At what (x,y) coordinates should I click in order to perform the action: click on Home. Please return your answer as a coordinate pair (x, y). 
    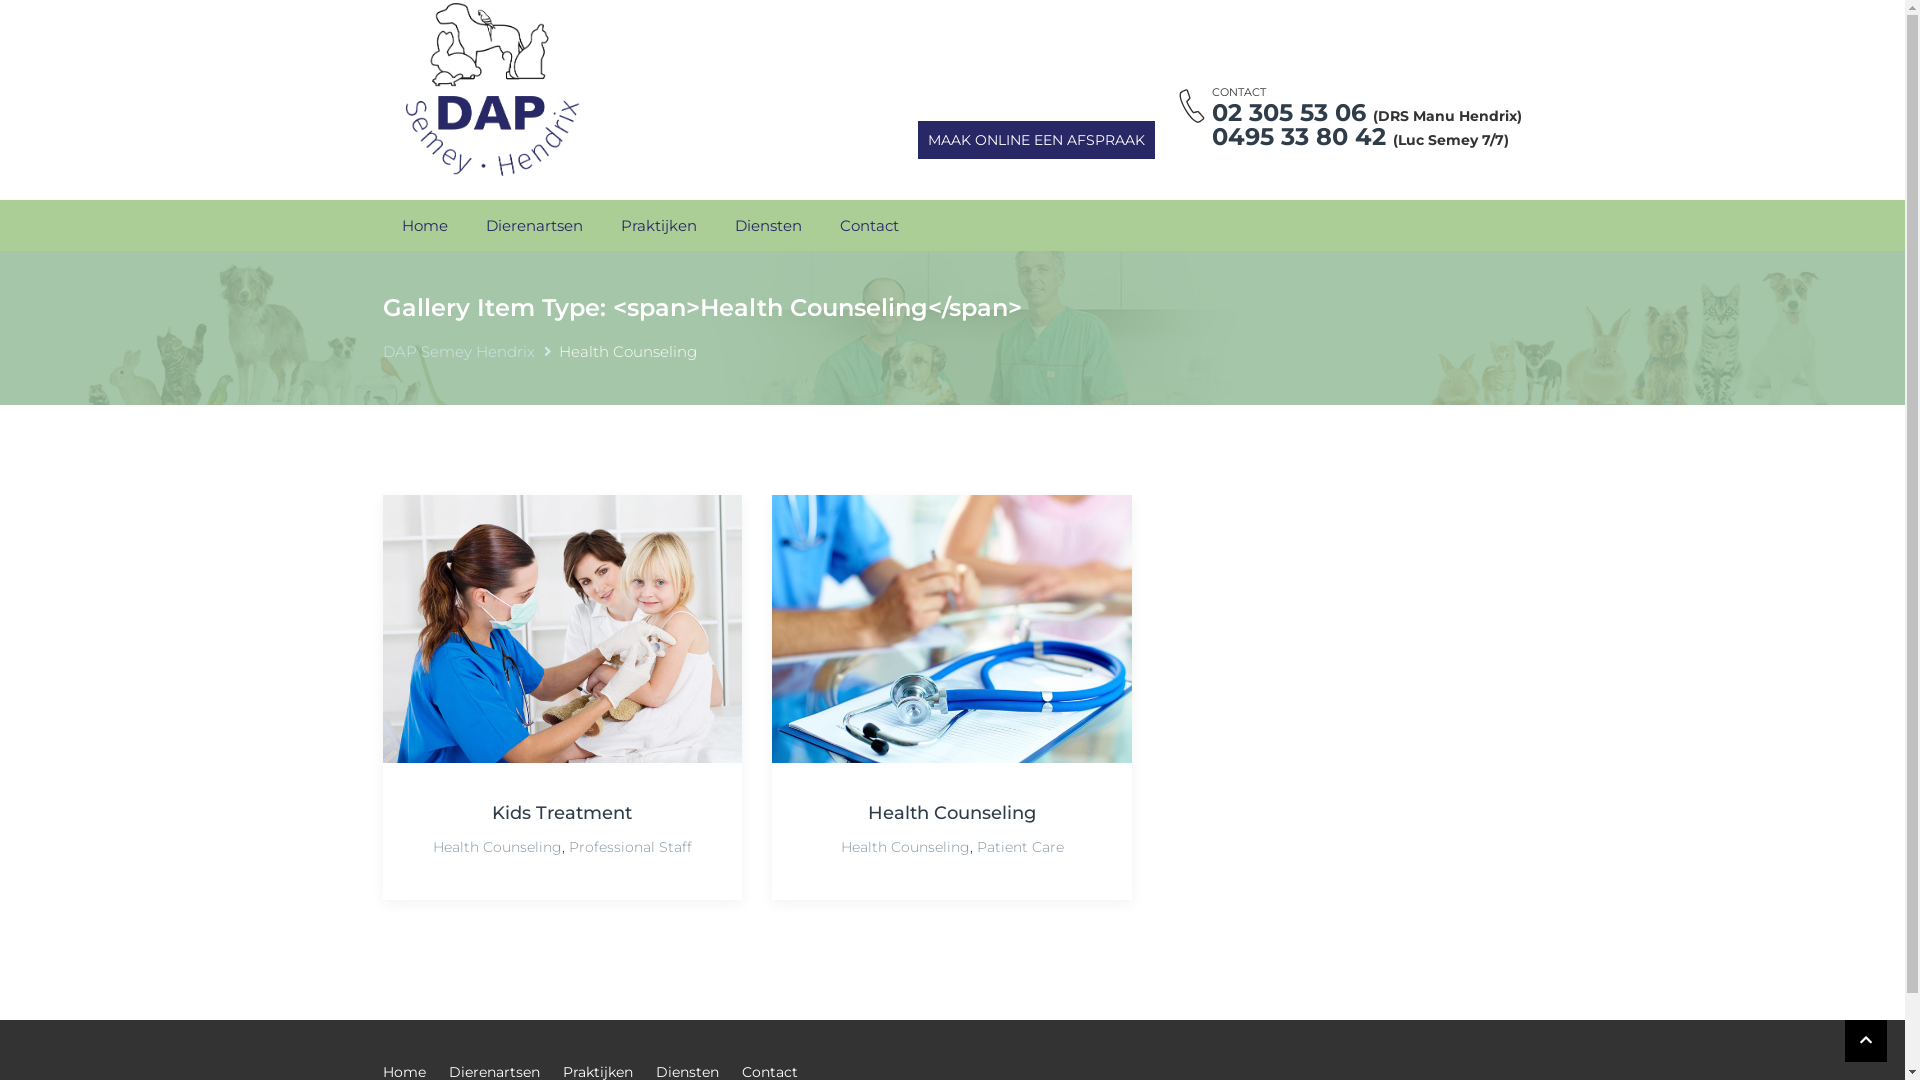
    Looking at the image, I should click on (424, 226).